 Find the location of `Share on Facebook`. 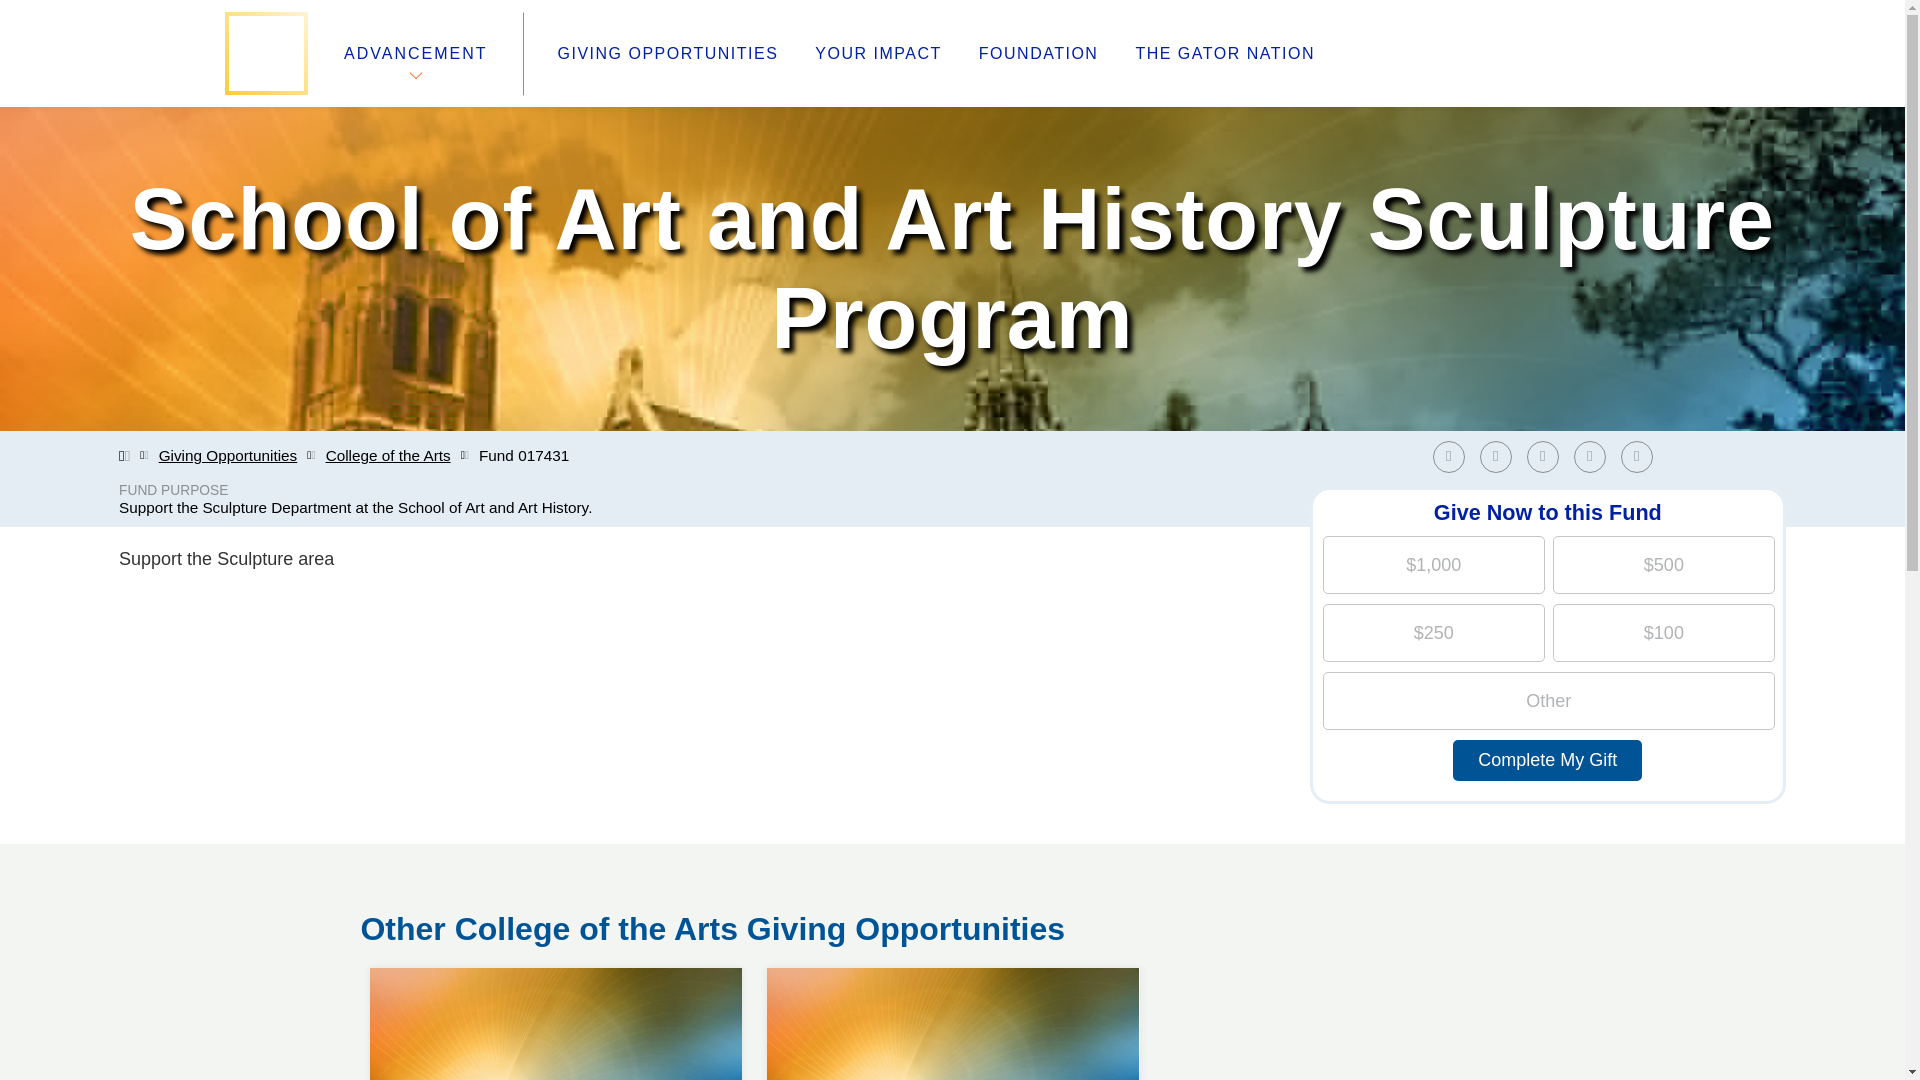

Share on Facebook is located at coordinates (1453, 456).